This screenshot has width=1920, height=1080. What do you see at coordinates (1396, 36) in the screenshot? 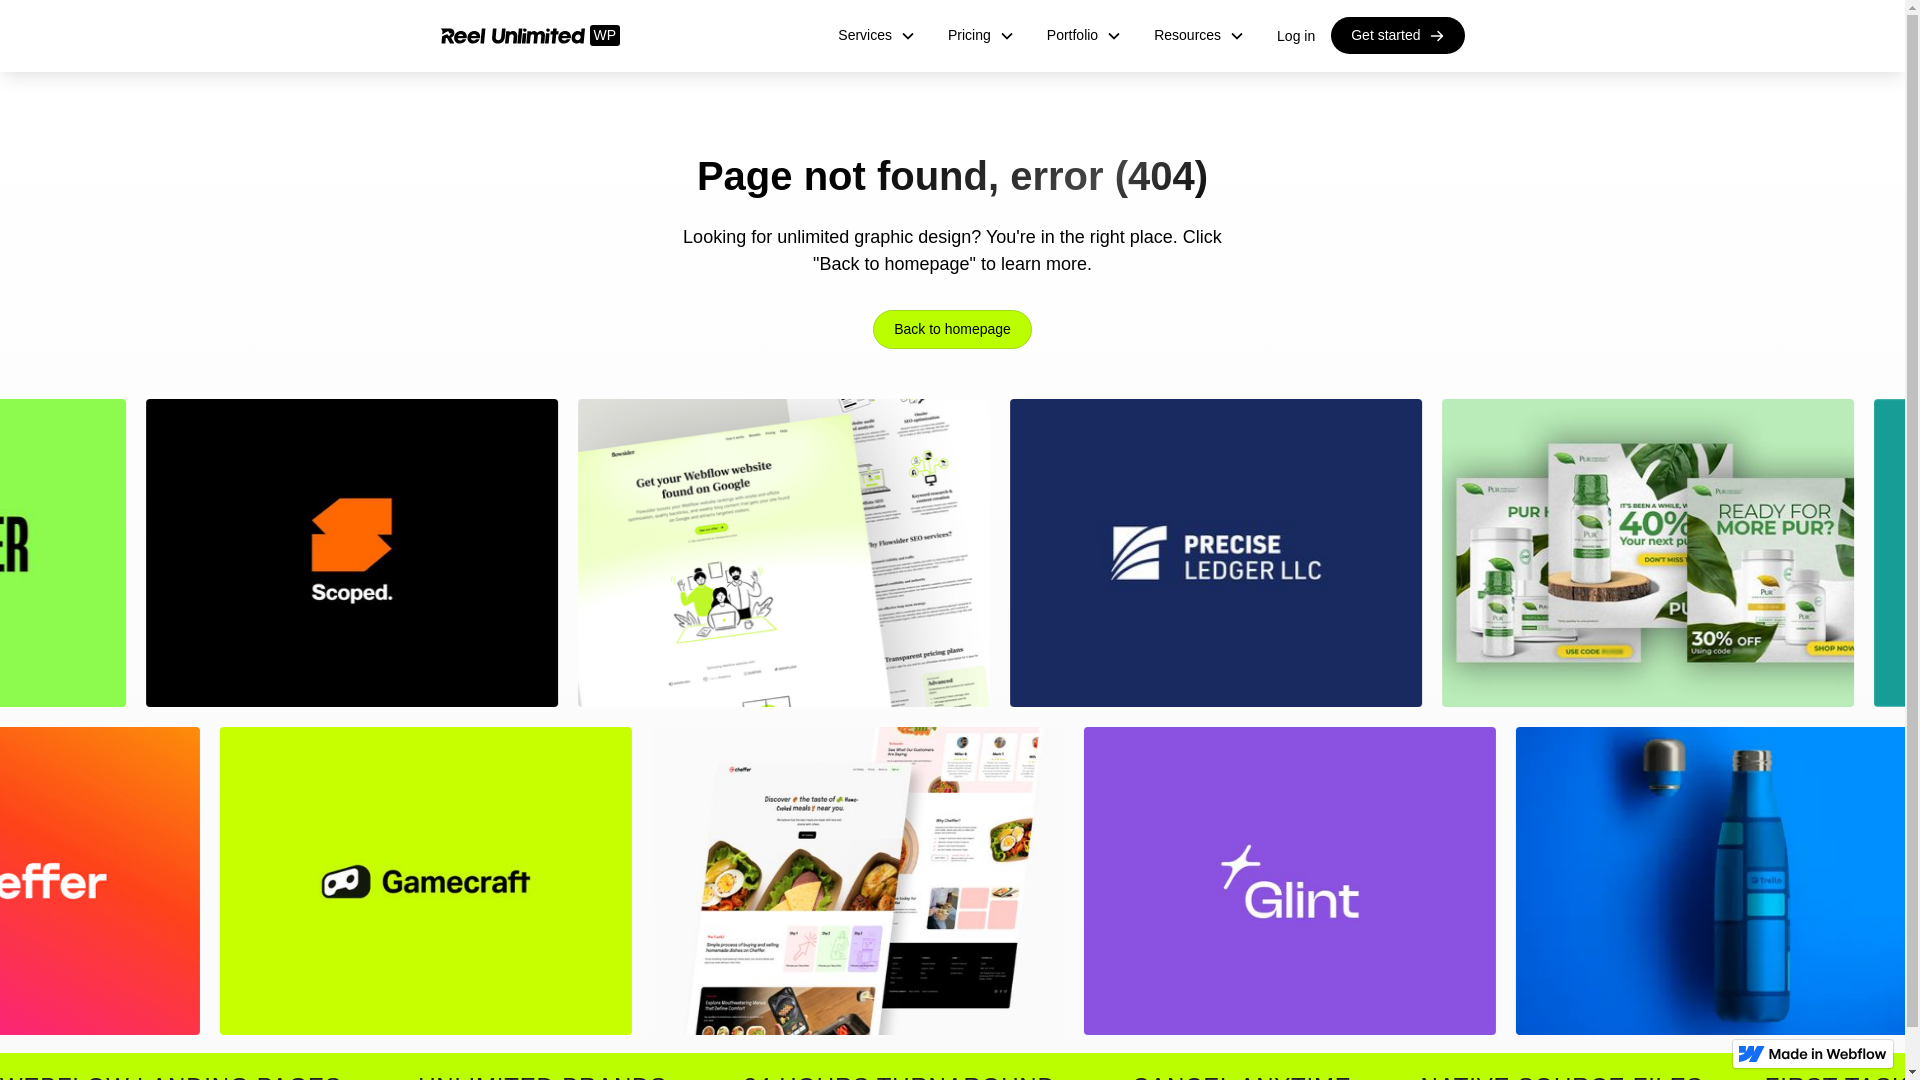
I see `Get started` at bounding box center [1396, 36].